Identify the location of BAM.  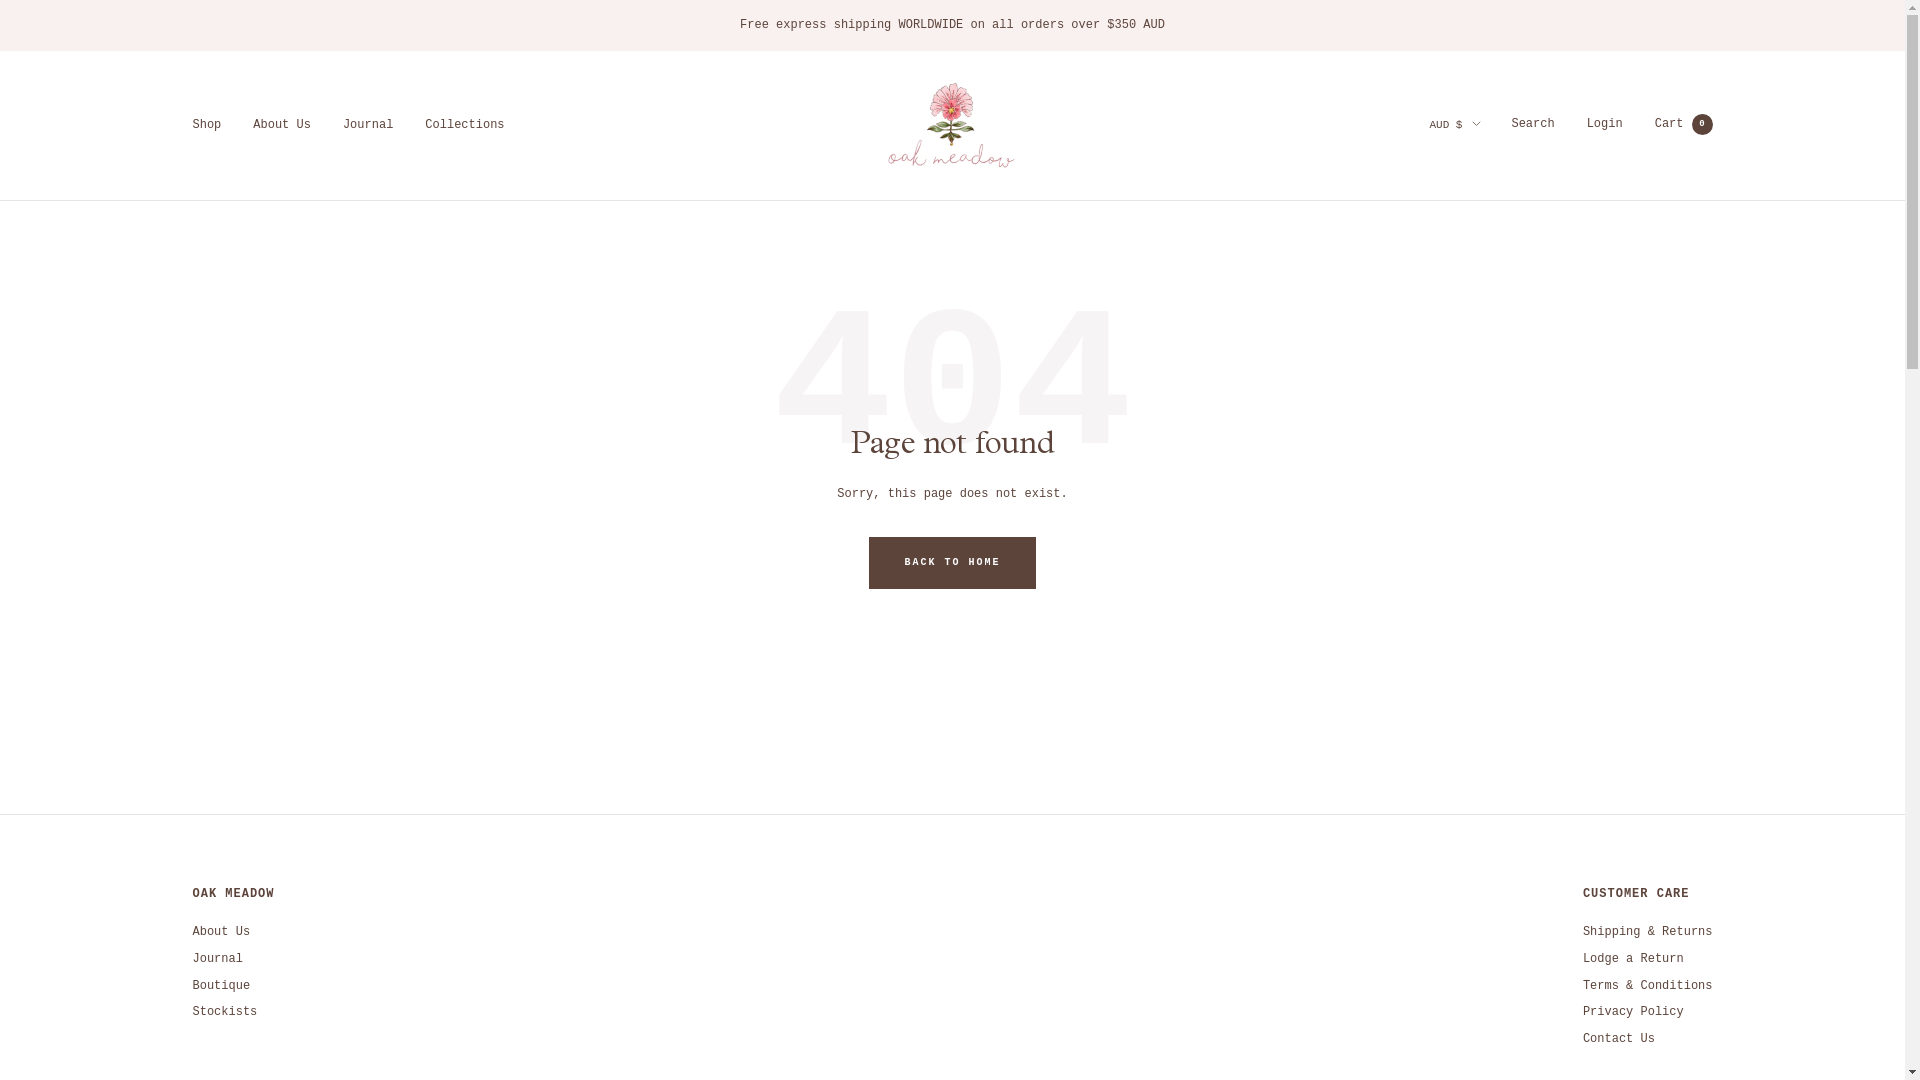
(1437, 412).